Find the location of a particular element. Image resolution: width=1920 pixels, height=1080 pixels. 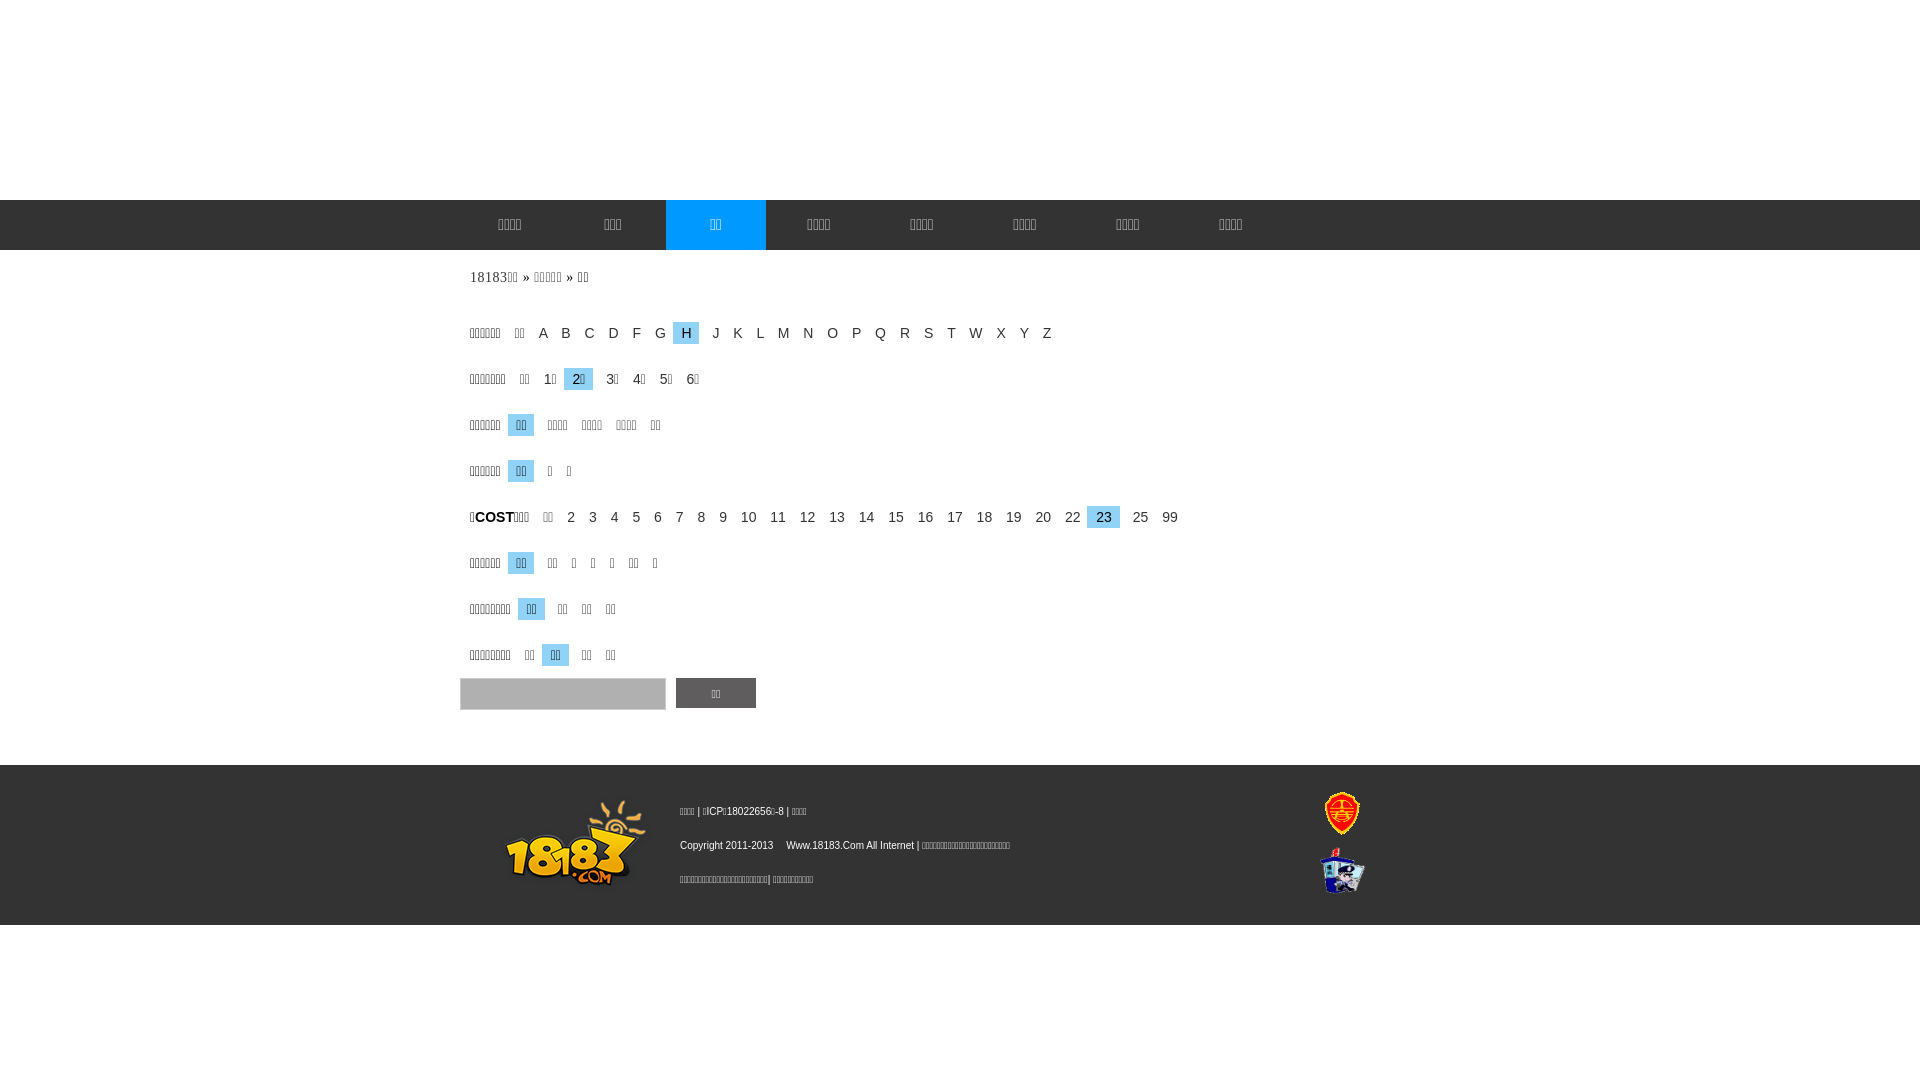

13 is located at coordinates (832, 516).